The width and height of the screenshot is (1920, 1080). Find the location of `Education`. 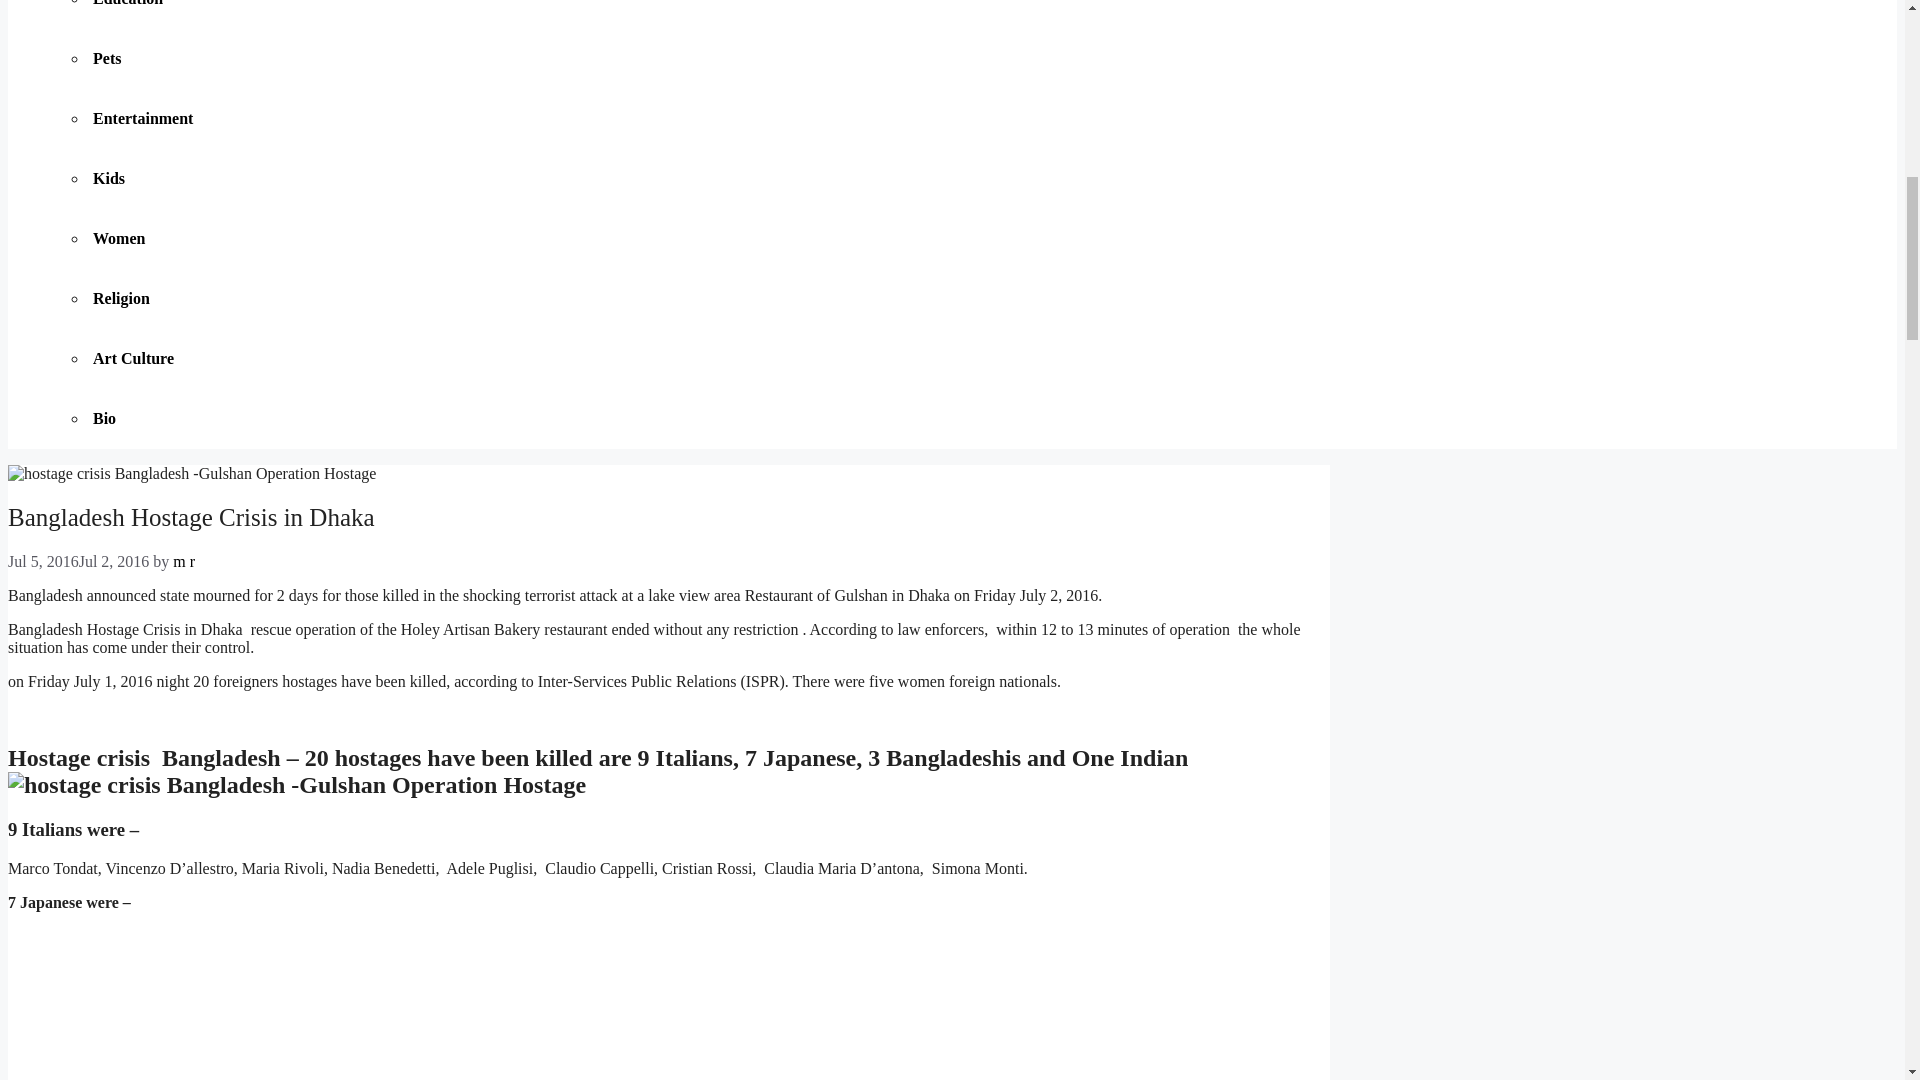

Education is located at coordinates (130, 3).